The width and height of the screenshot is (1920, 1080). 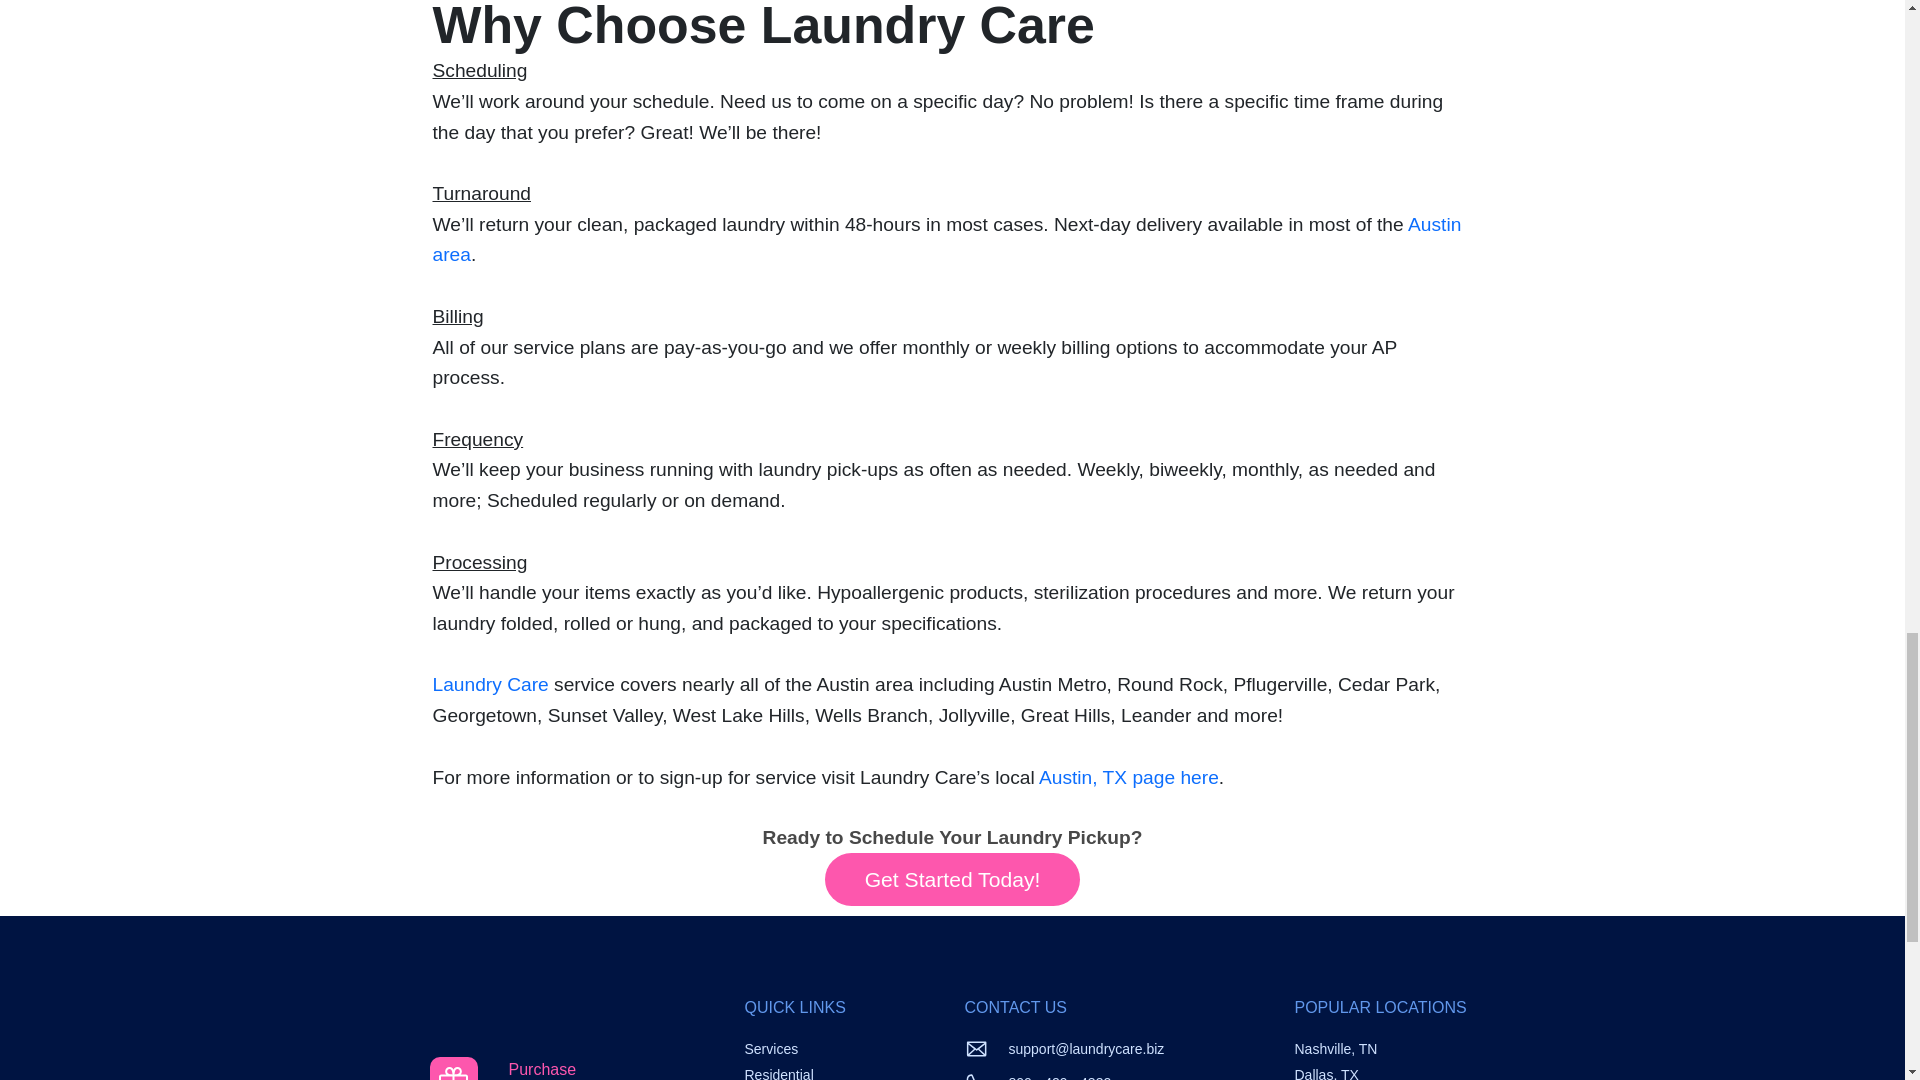 I want to click on Residential, so click(x=778, y=1074).